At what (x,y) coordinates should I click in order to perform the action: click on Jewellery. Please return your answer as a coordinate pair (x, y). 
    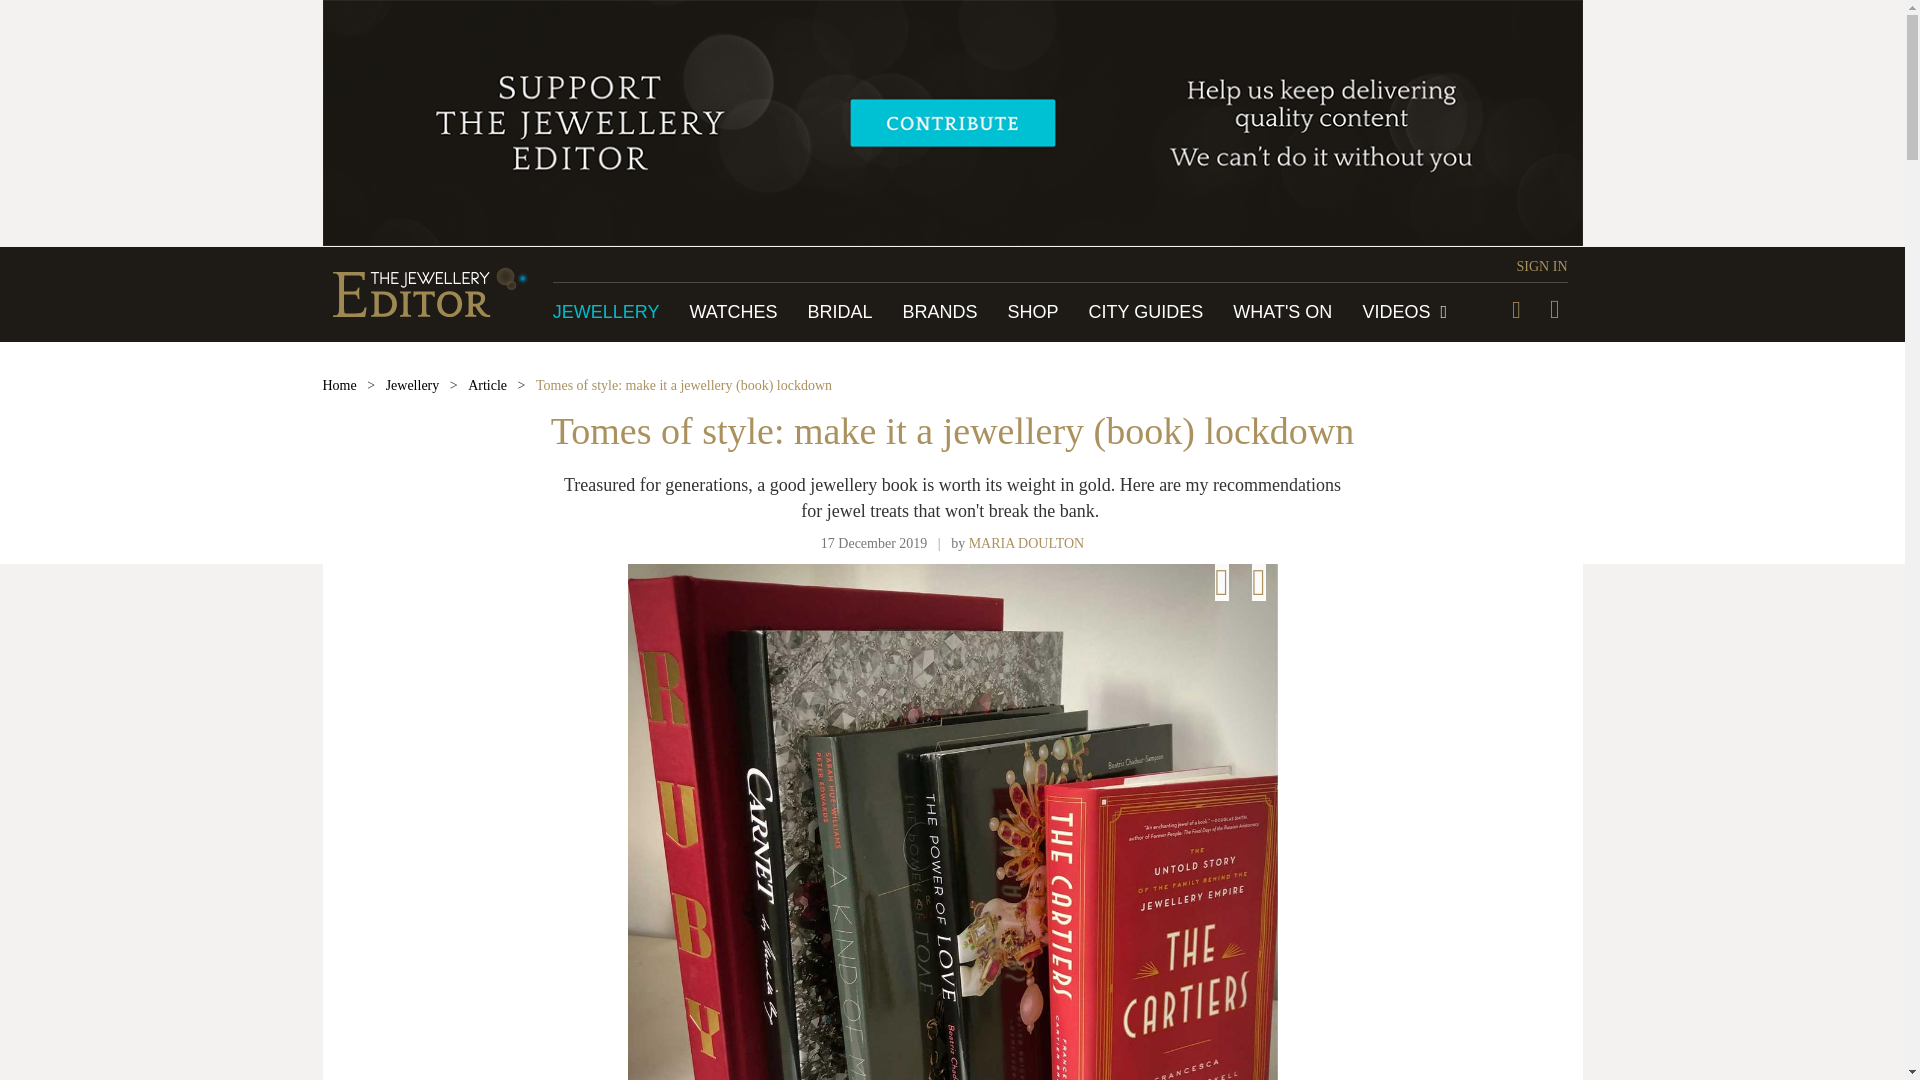
    Looking at the image, I should click on (412, 386).